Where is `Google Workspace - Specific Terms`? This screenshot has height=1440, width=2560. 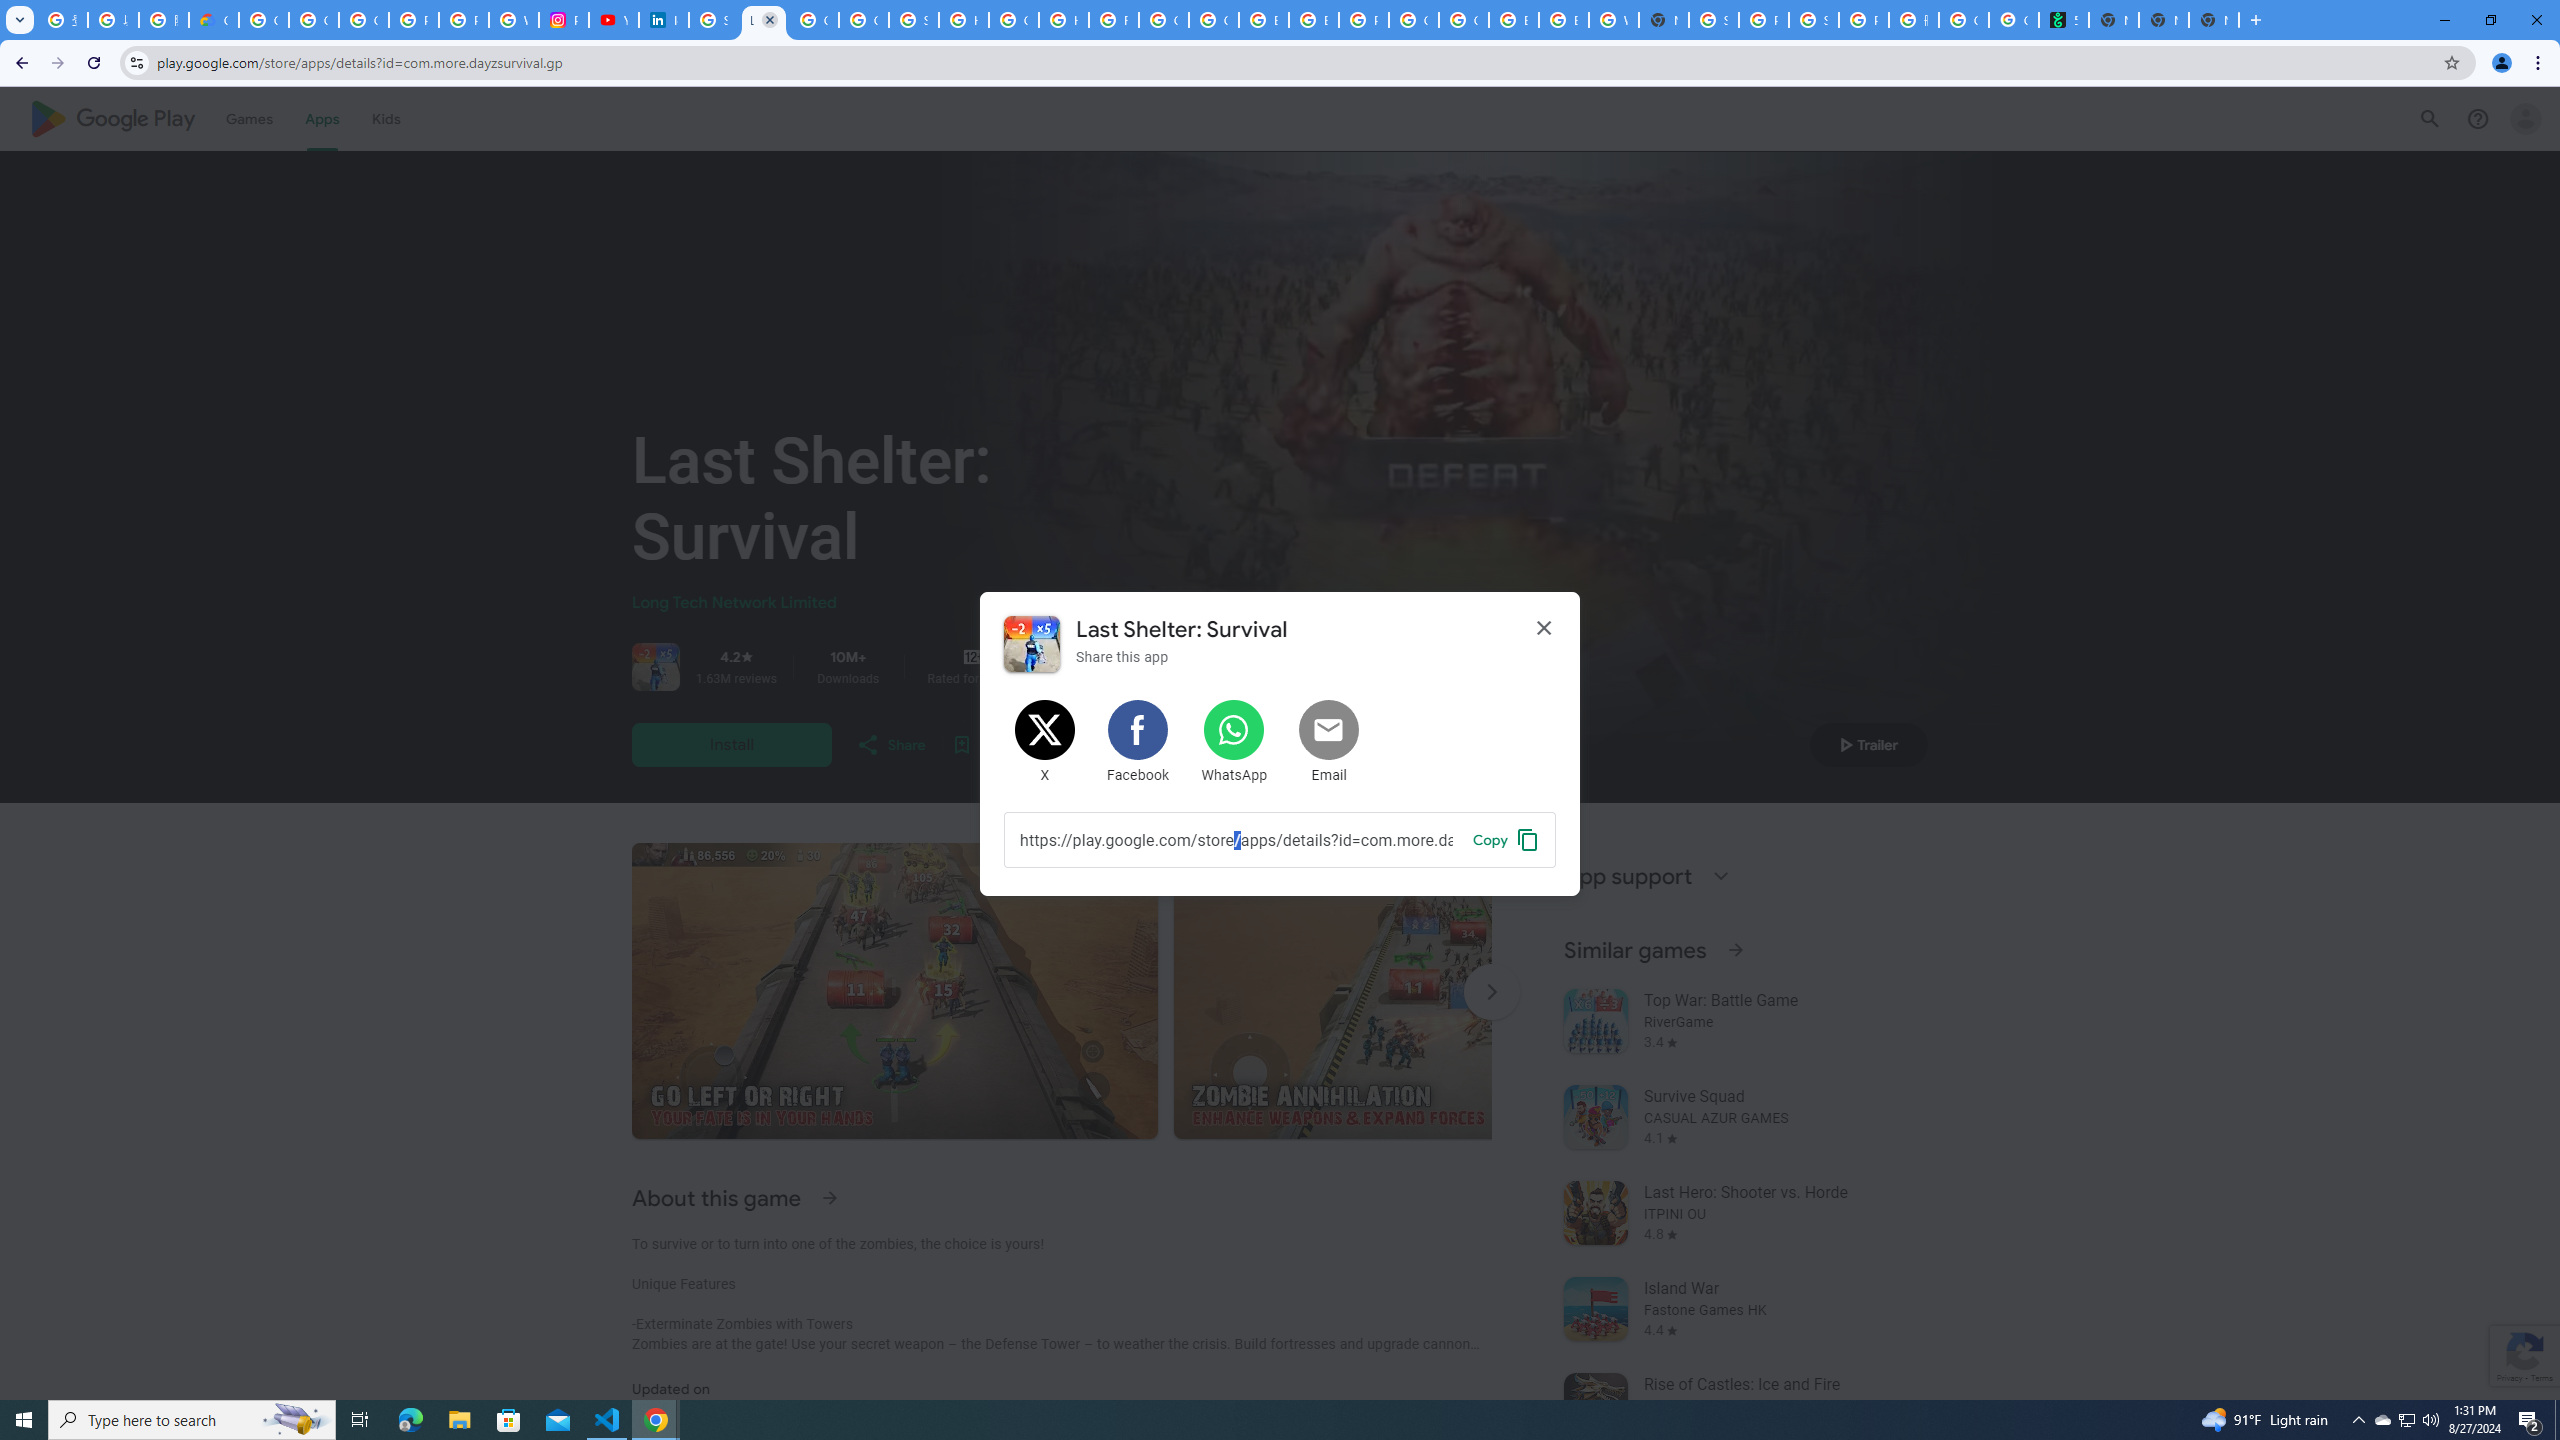
Google Workspace - Specific Terms is located at coordinates (864, 20).